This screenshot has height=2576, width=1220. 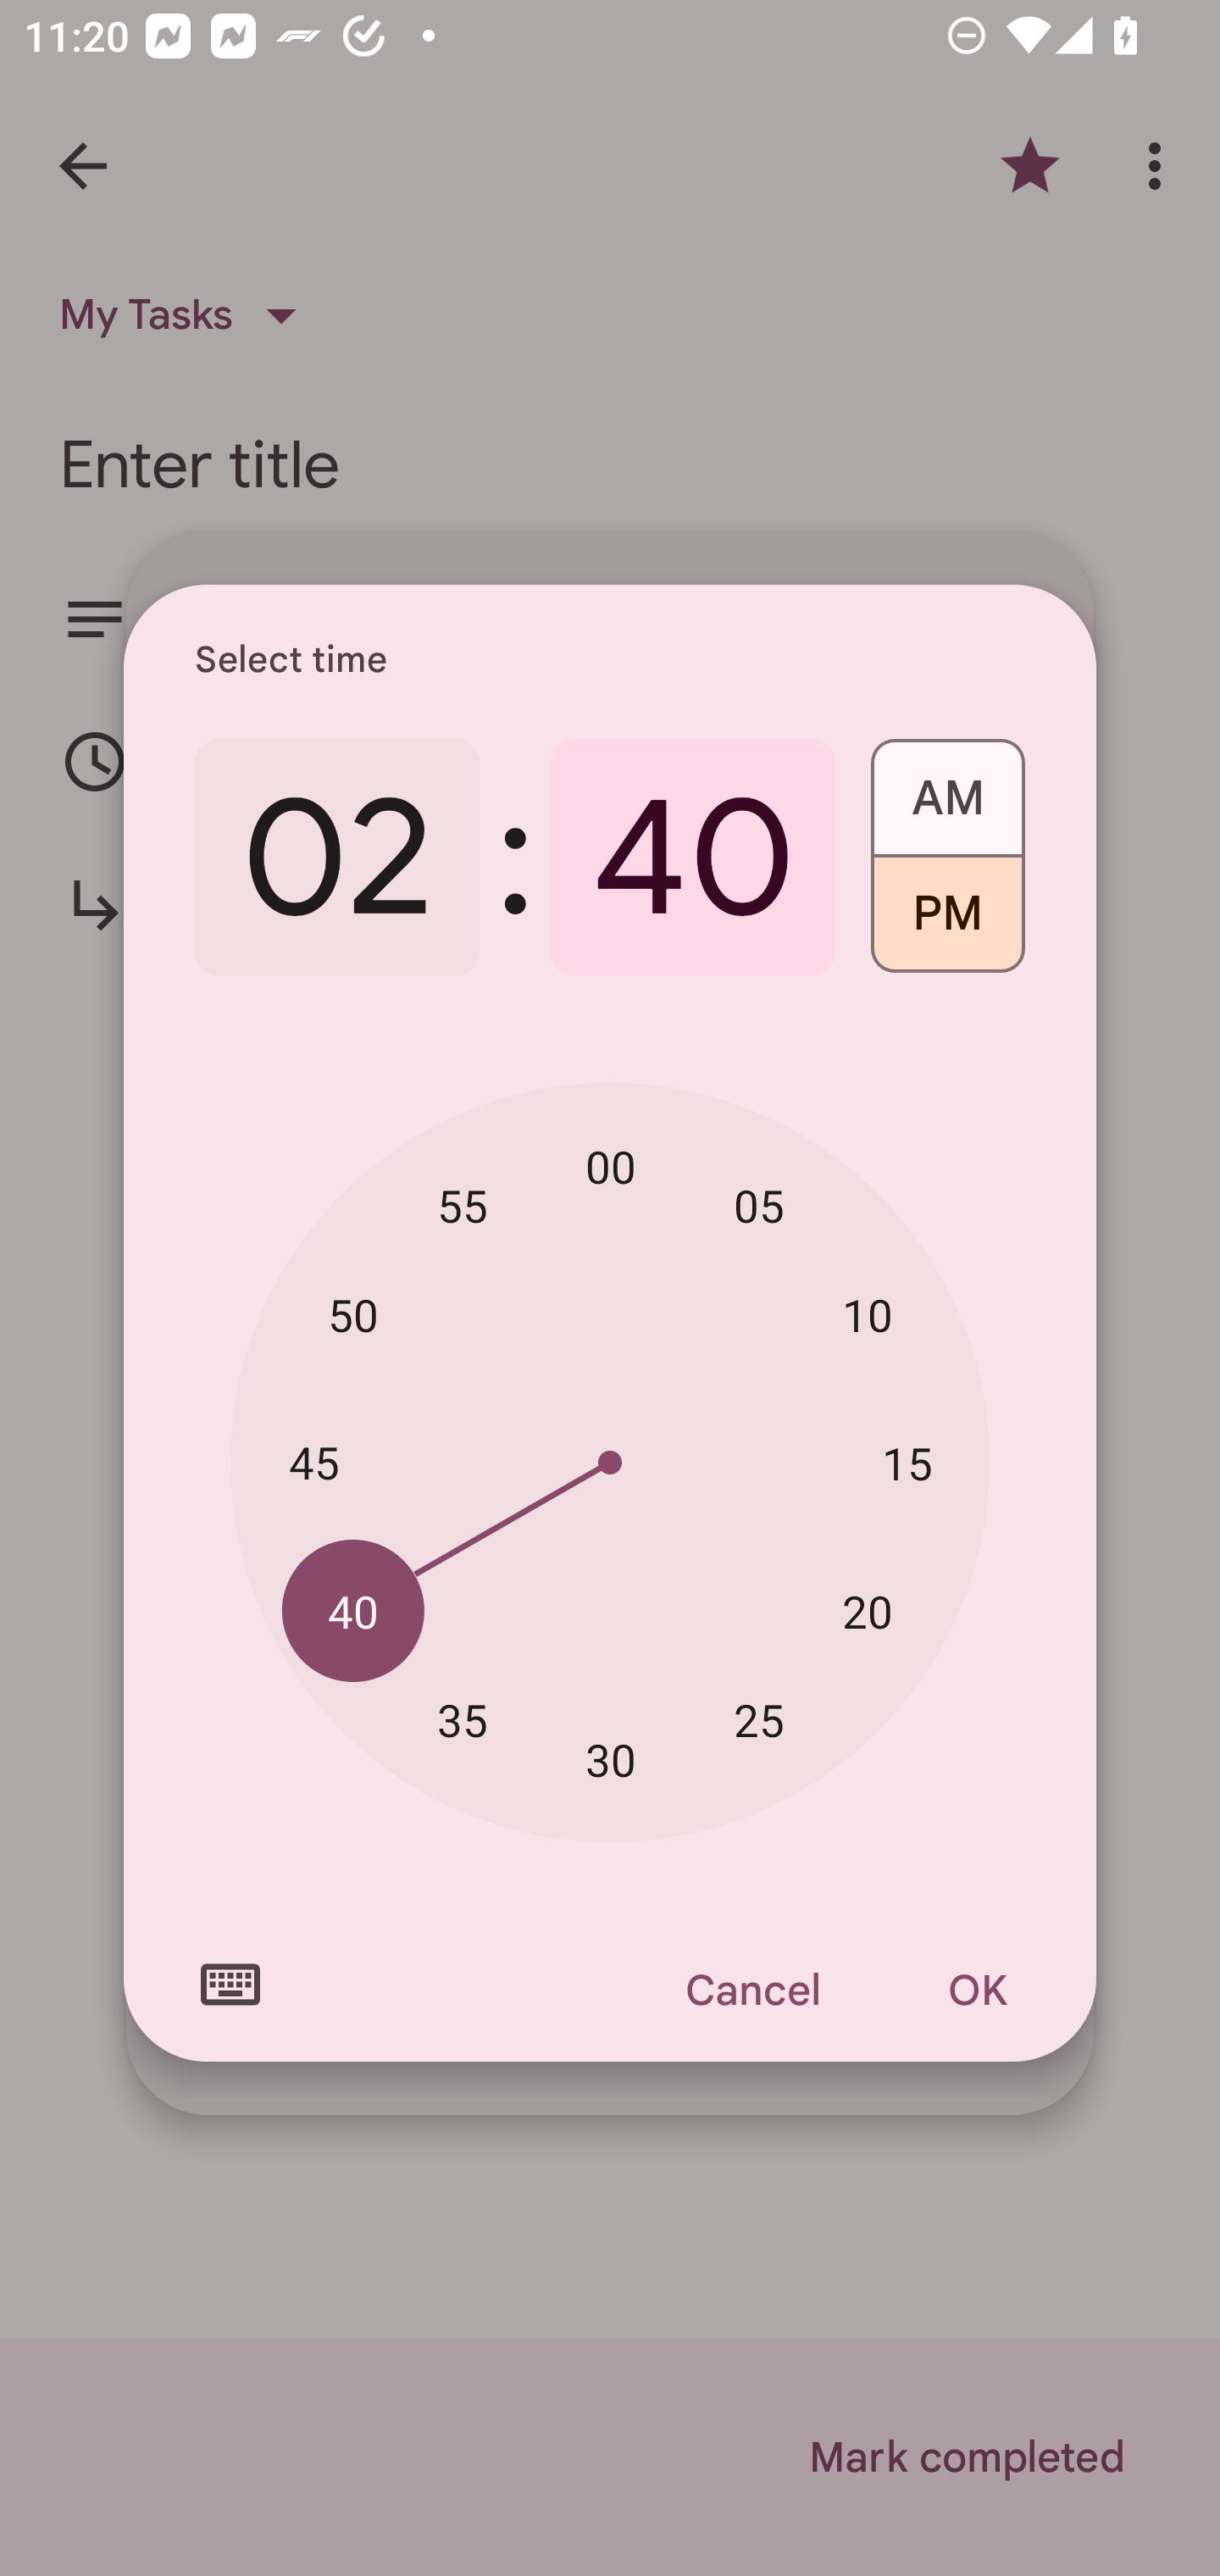 What do you see at coordinates (868, 1611) in the screenshot?
I see `20 20 minutes` at bounding box center [868, 1611].